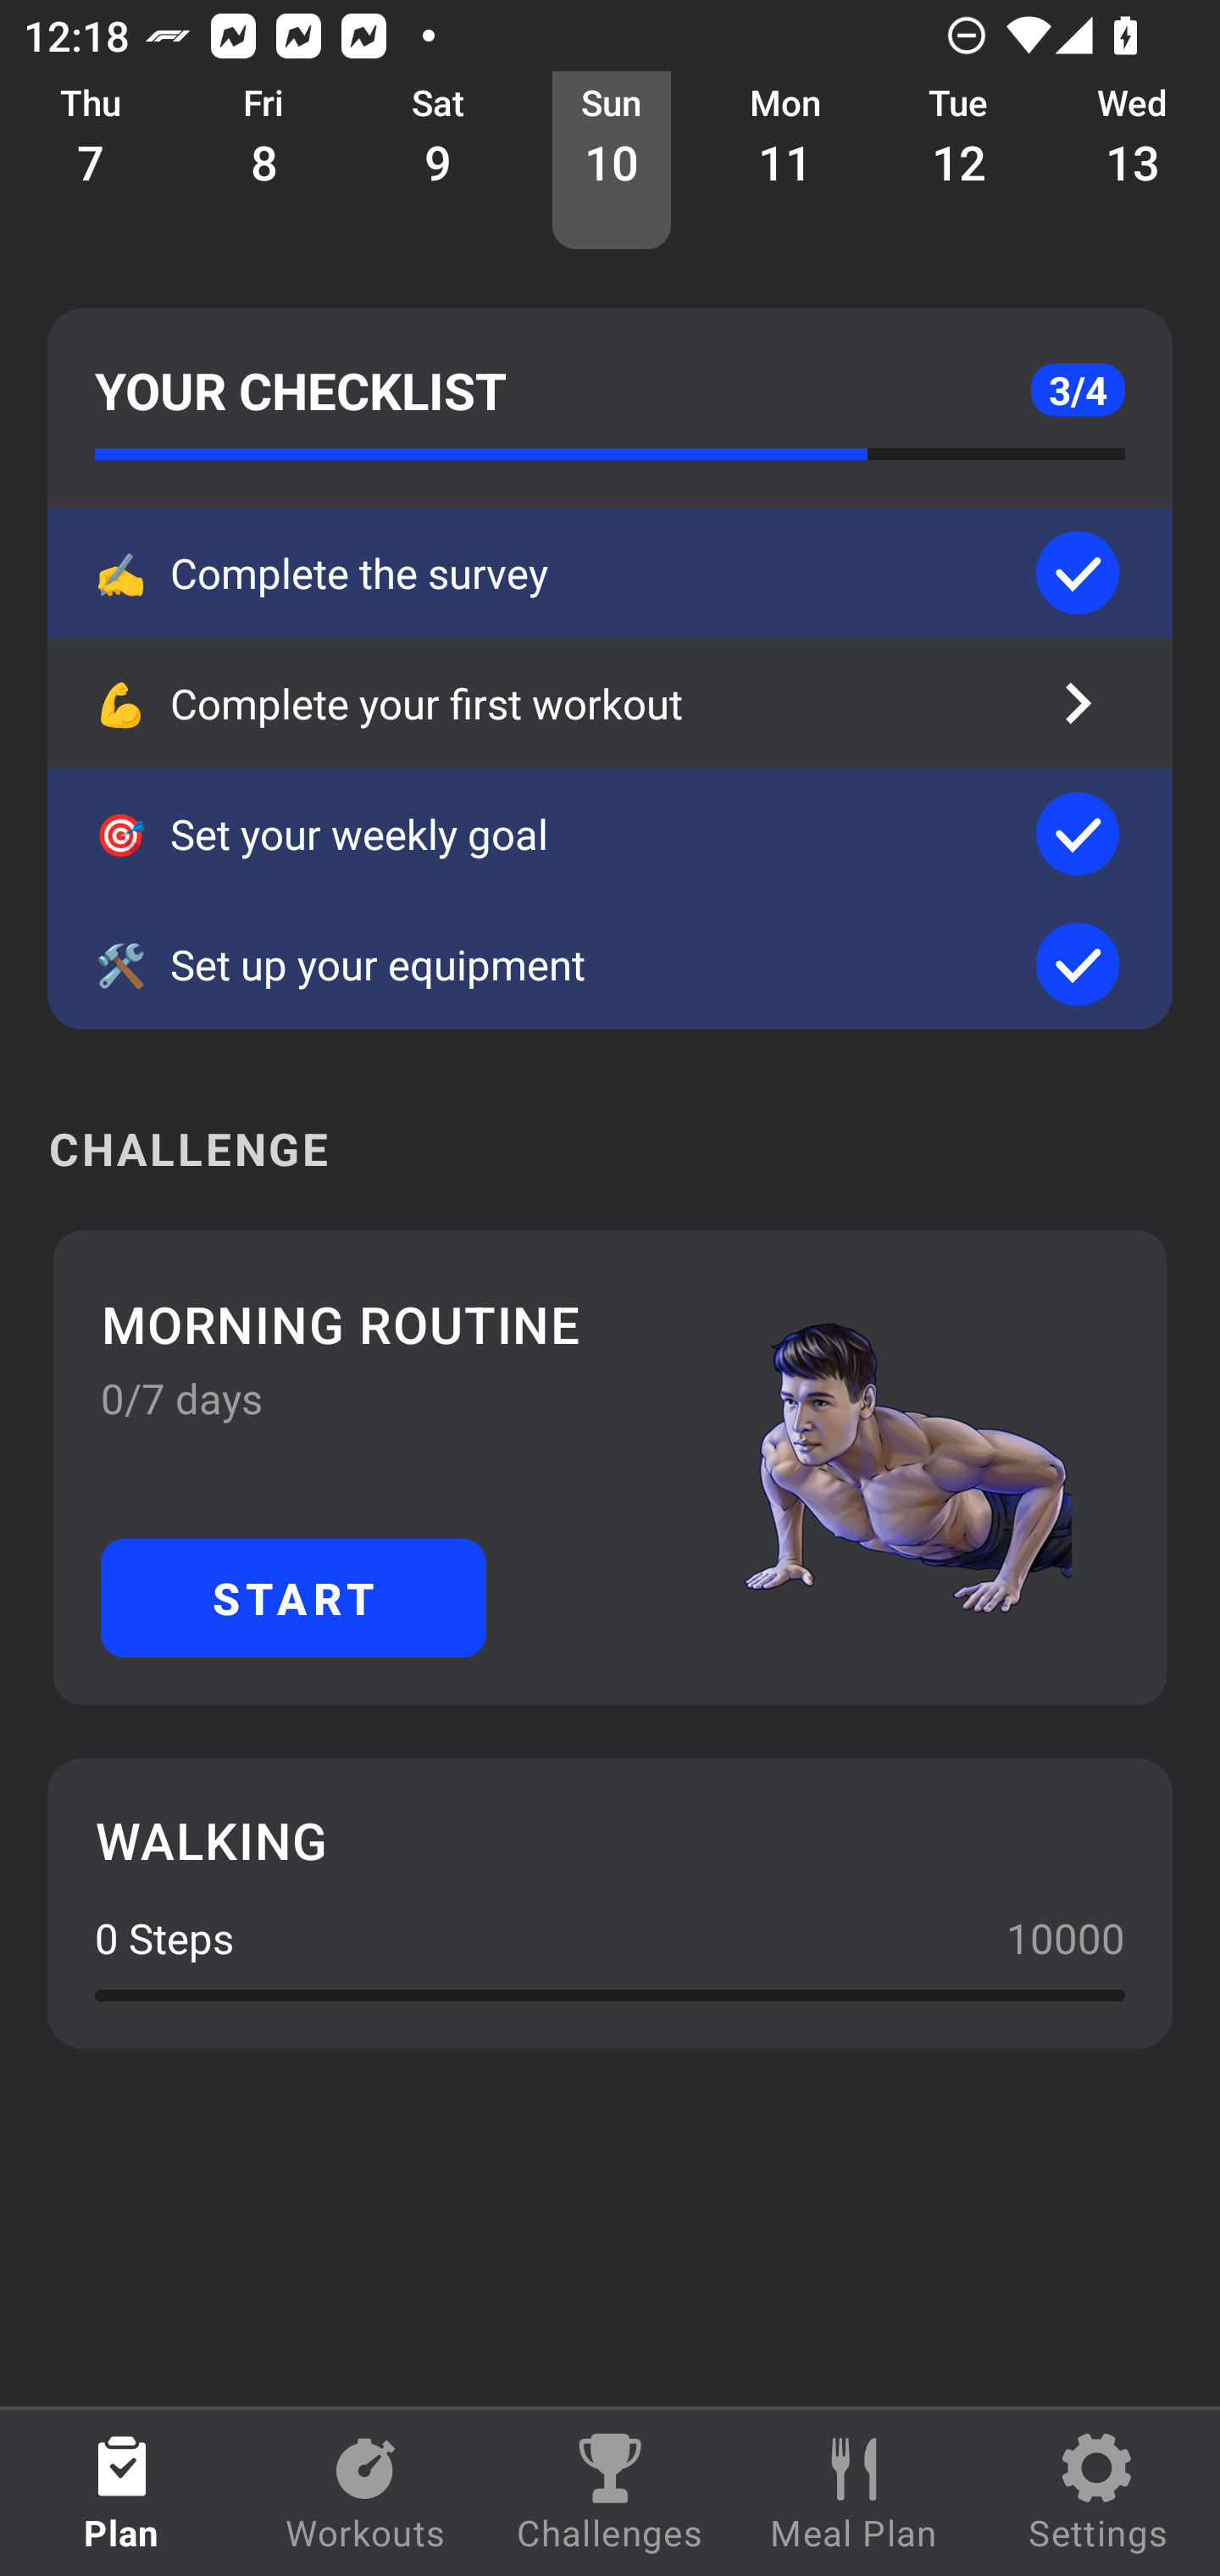  I want to click on  Settings , so click(1098, 2493).